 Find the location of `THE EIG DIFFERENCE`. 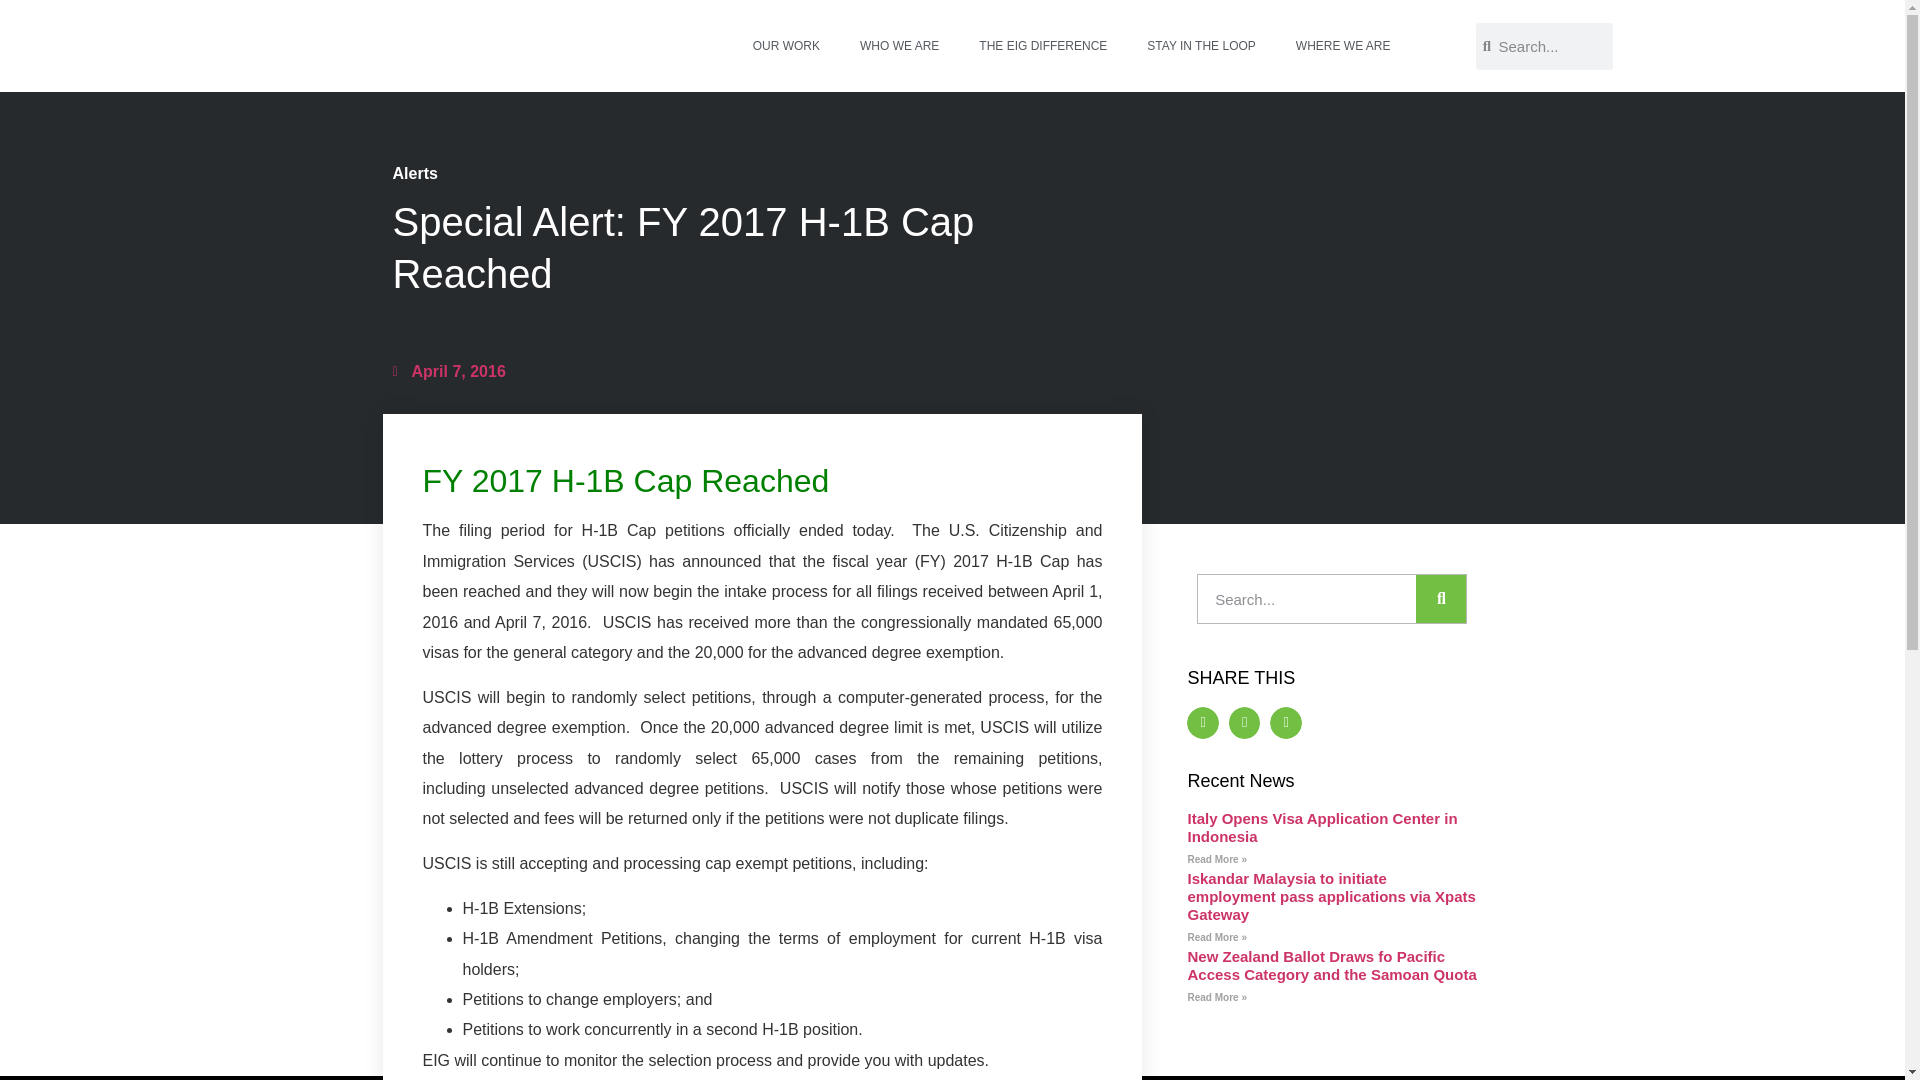

THE EIG DIFFERENCE is located at coordinates (1042, 46).